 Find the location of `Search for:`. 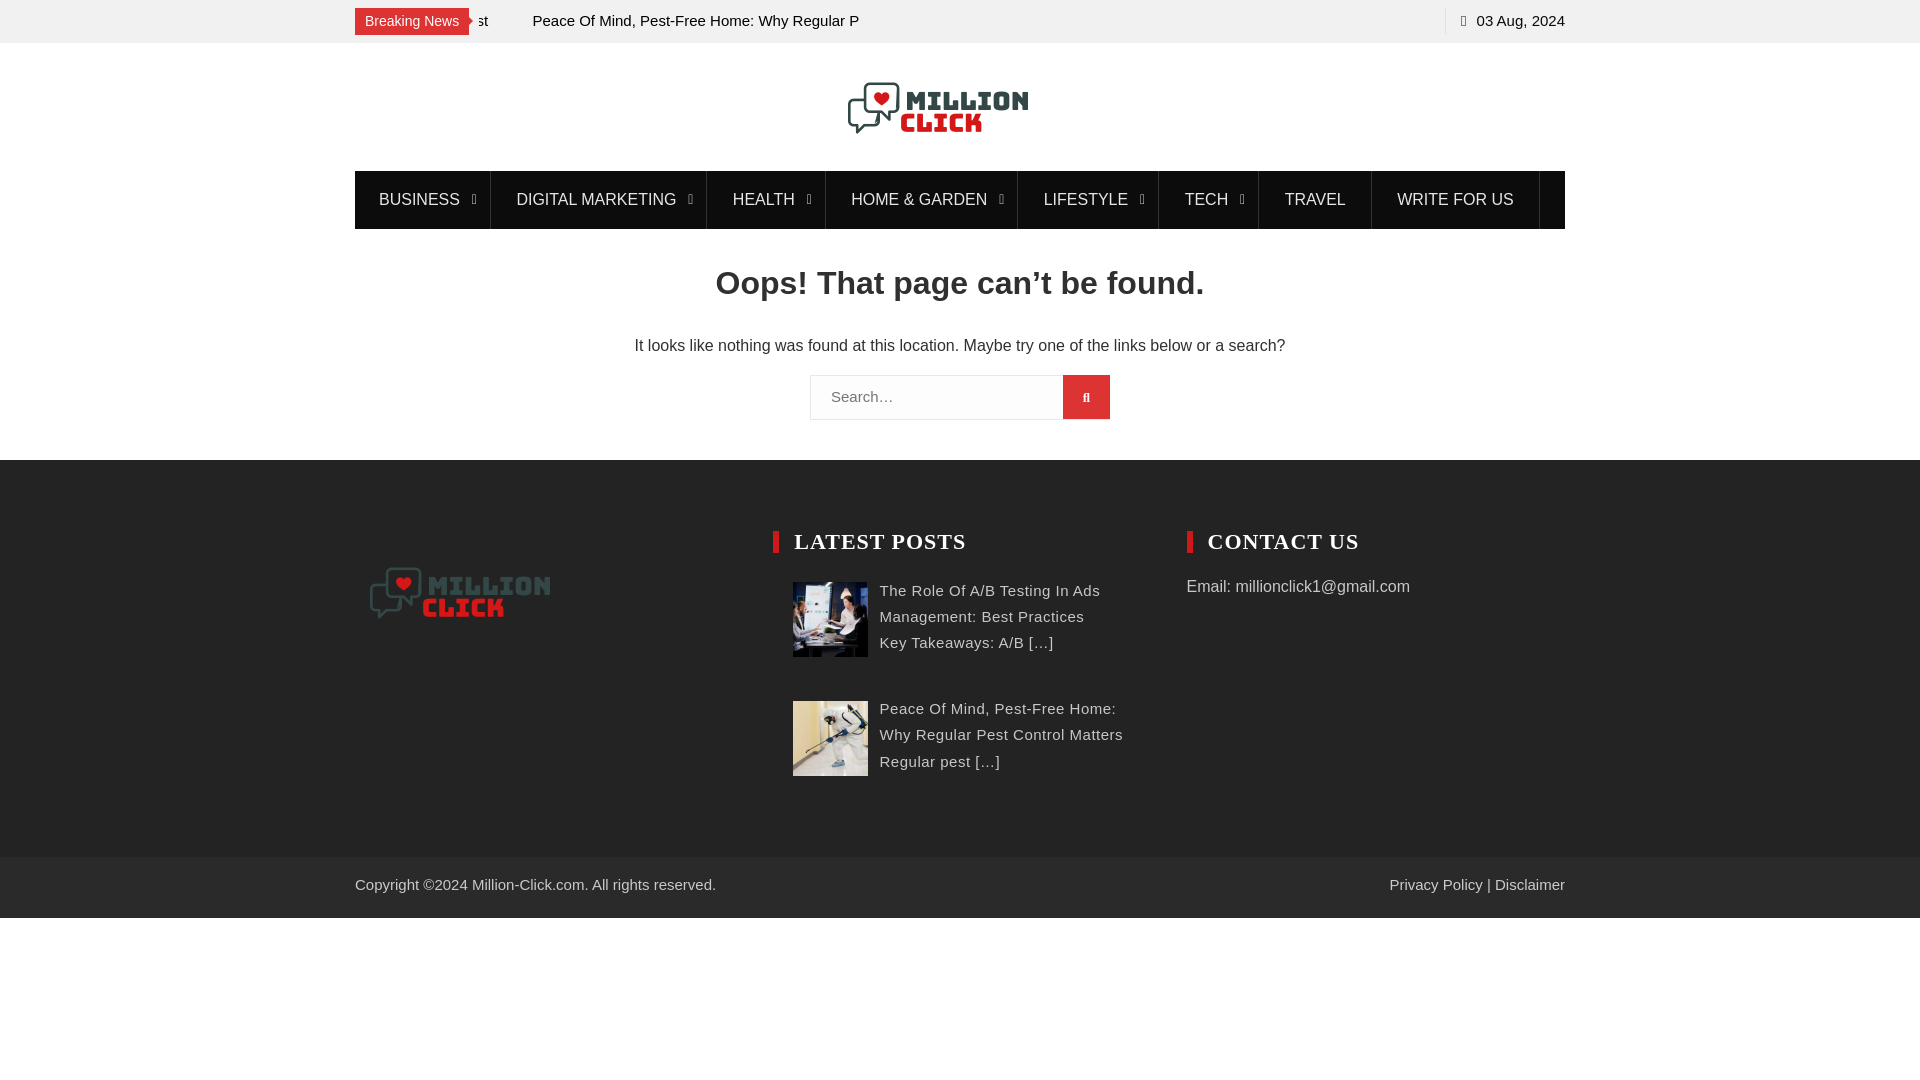

Search for: is located at coordinates (960, 397).